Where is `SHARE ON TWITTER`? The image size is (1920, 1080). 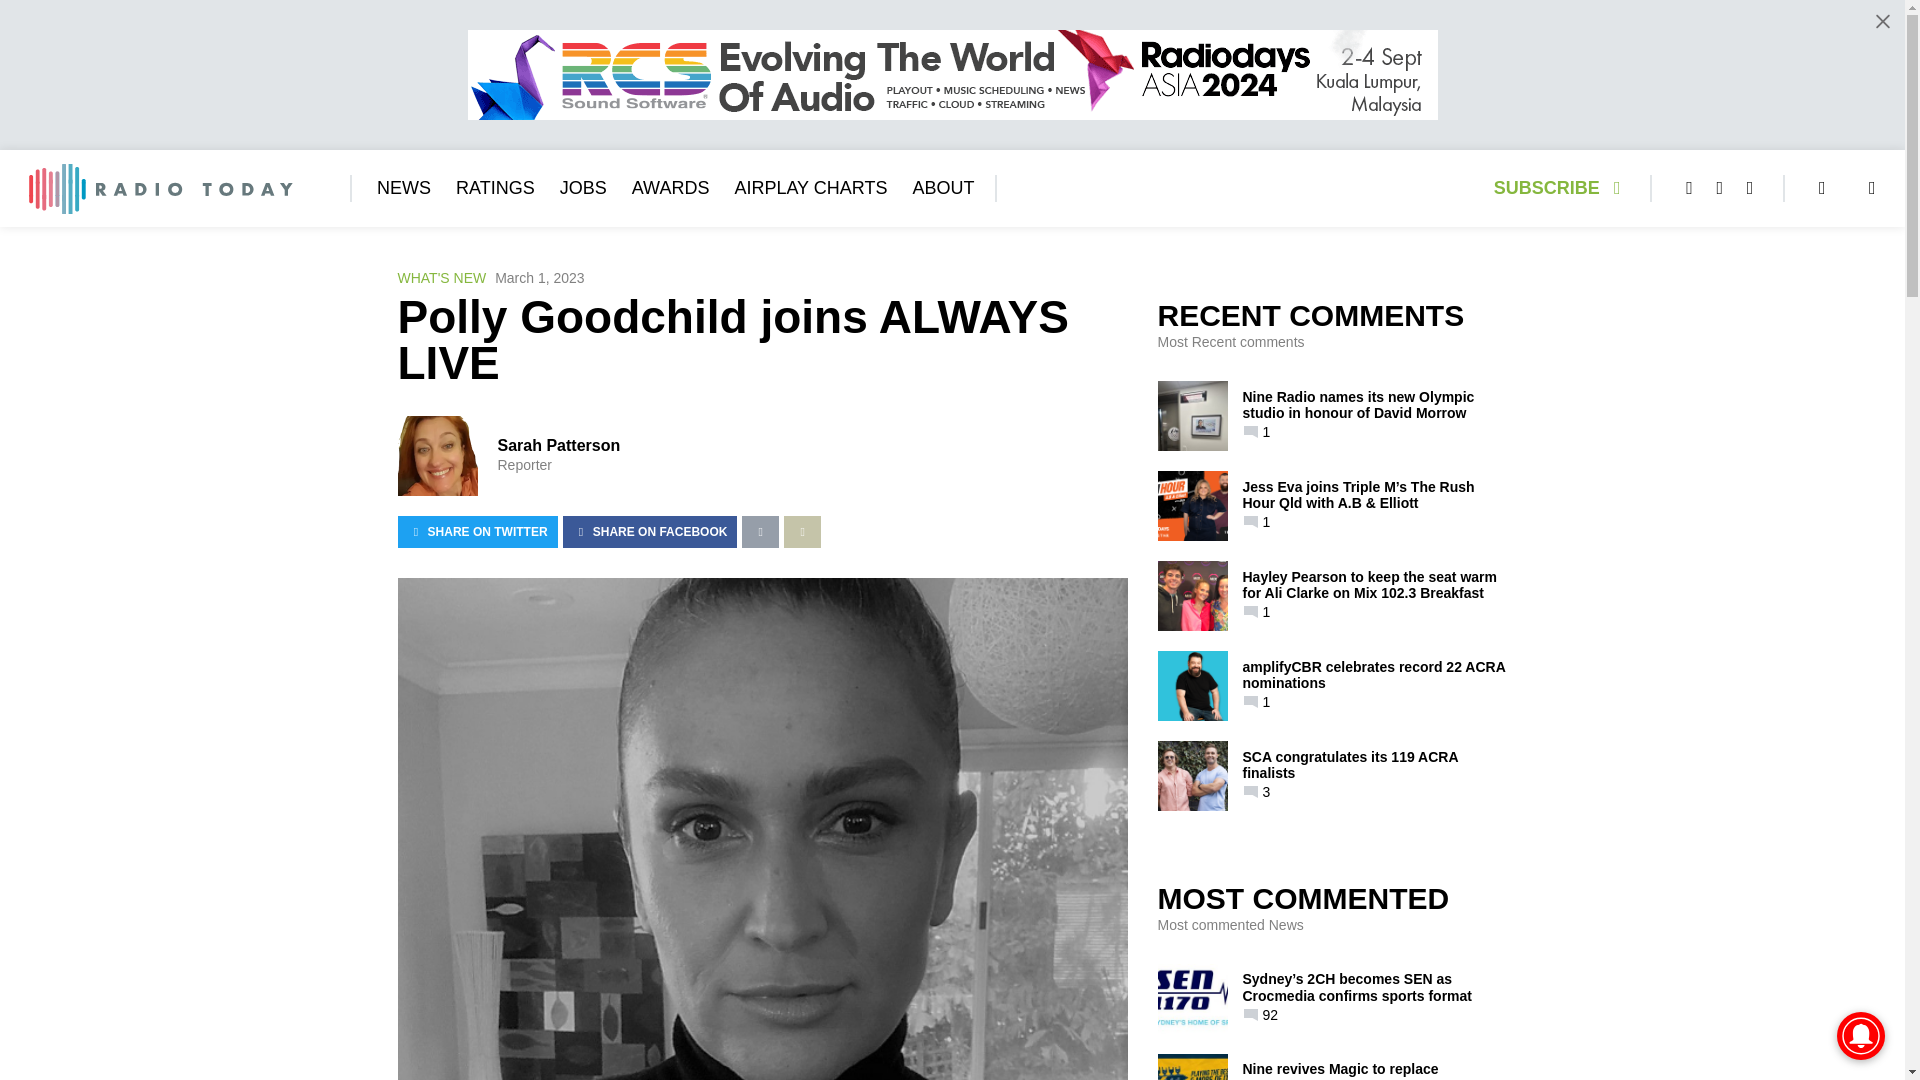
SHARE ON TWITTER is located at coordinates (478, 532).